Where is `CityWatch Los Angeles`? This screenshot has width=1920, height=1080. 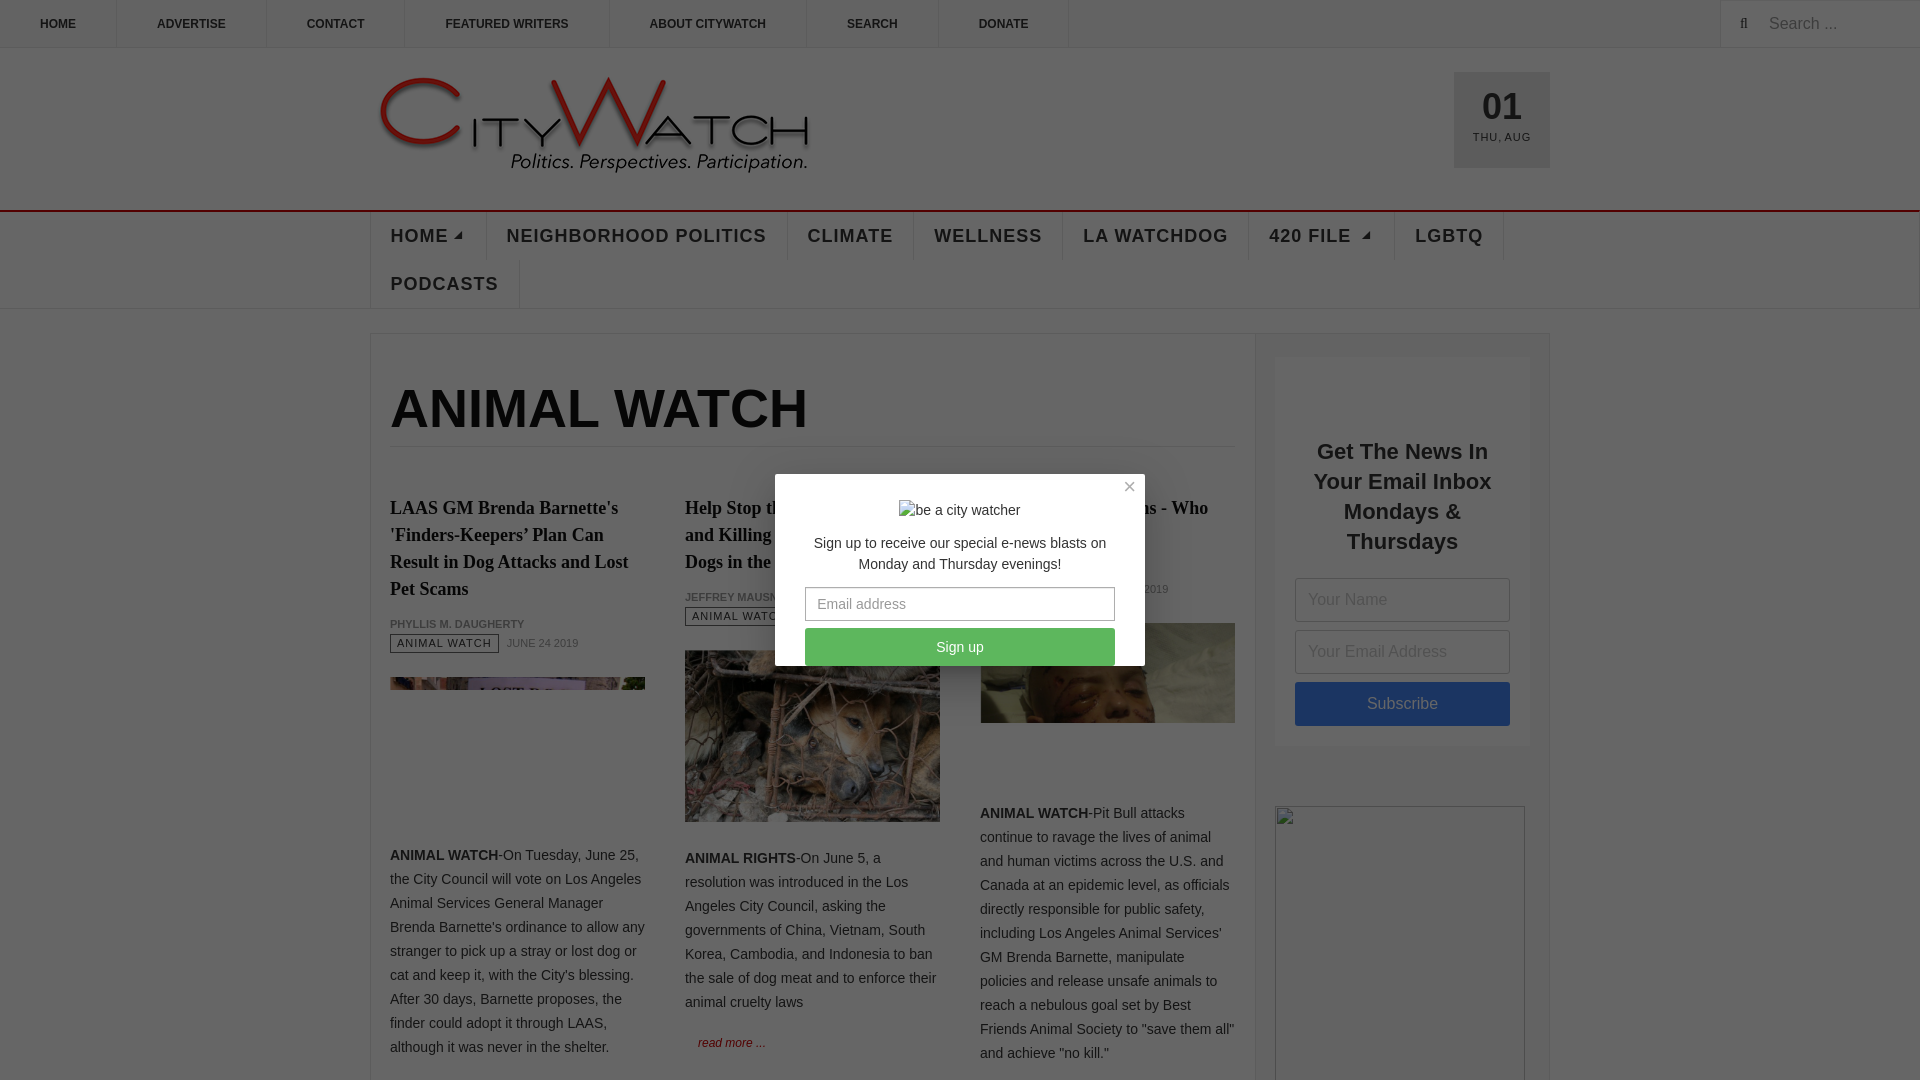 CityWatch Los Angeles is located at coordinates (594, 126).